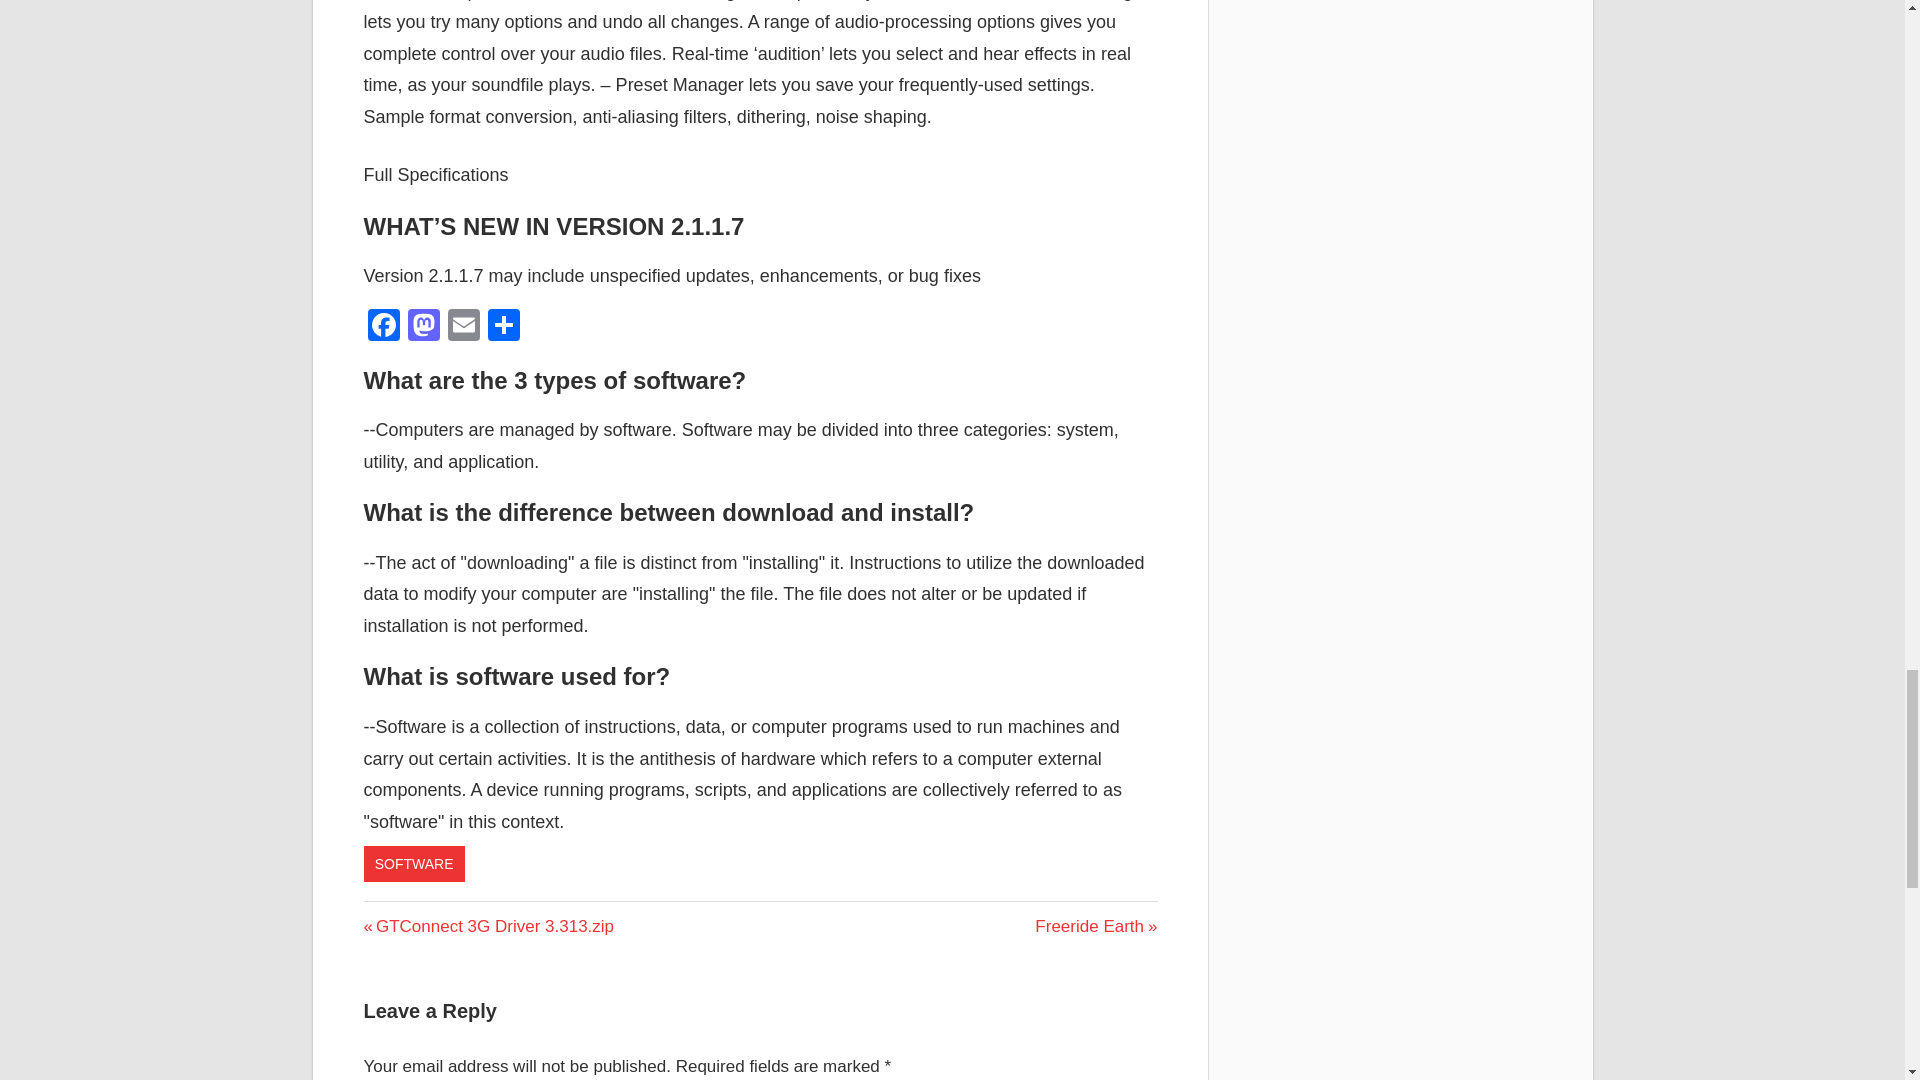 The width and height of the screenshot is (1920, 1080). What do you see at coordinates (423, 326) in the screenshot?
I see `Mastodon` at bounding box center [423, 326].